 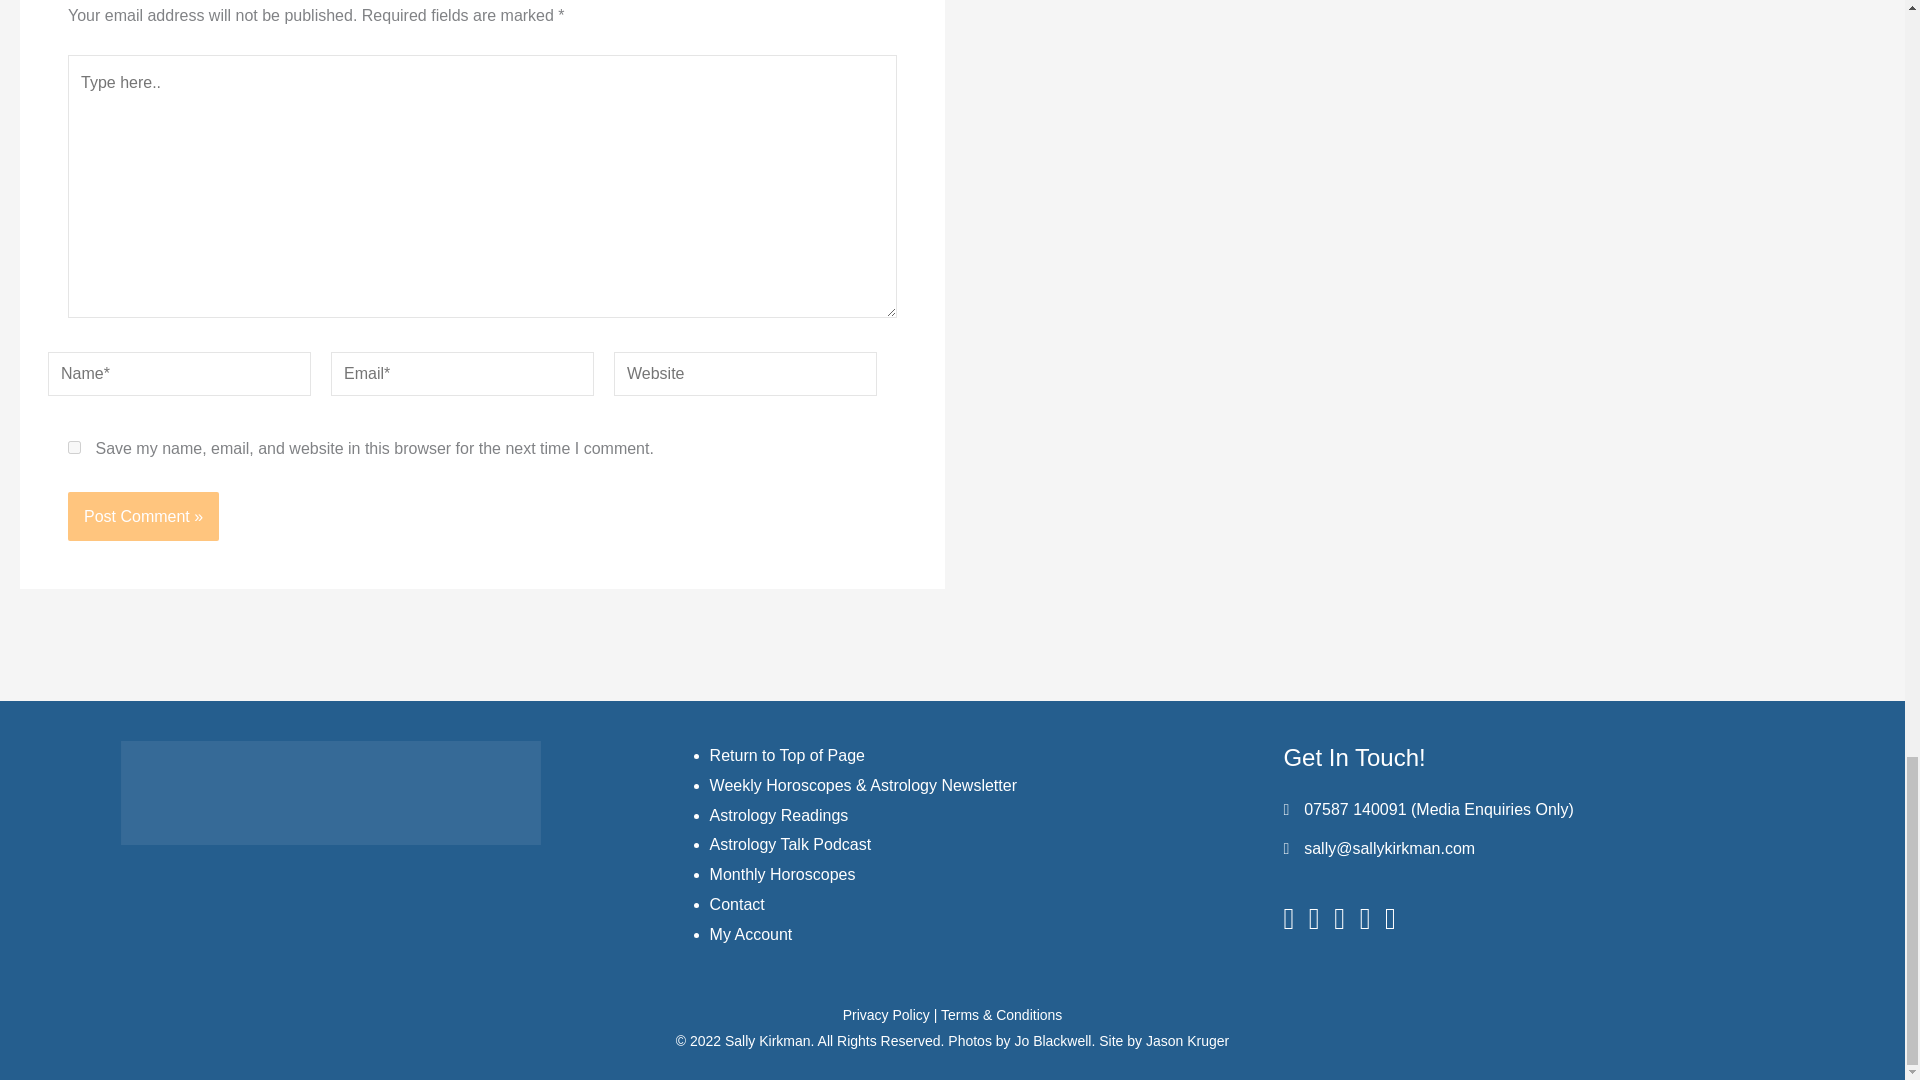 I want to click on yes, so click(x=74, y=446).